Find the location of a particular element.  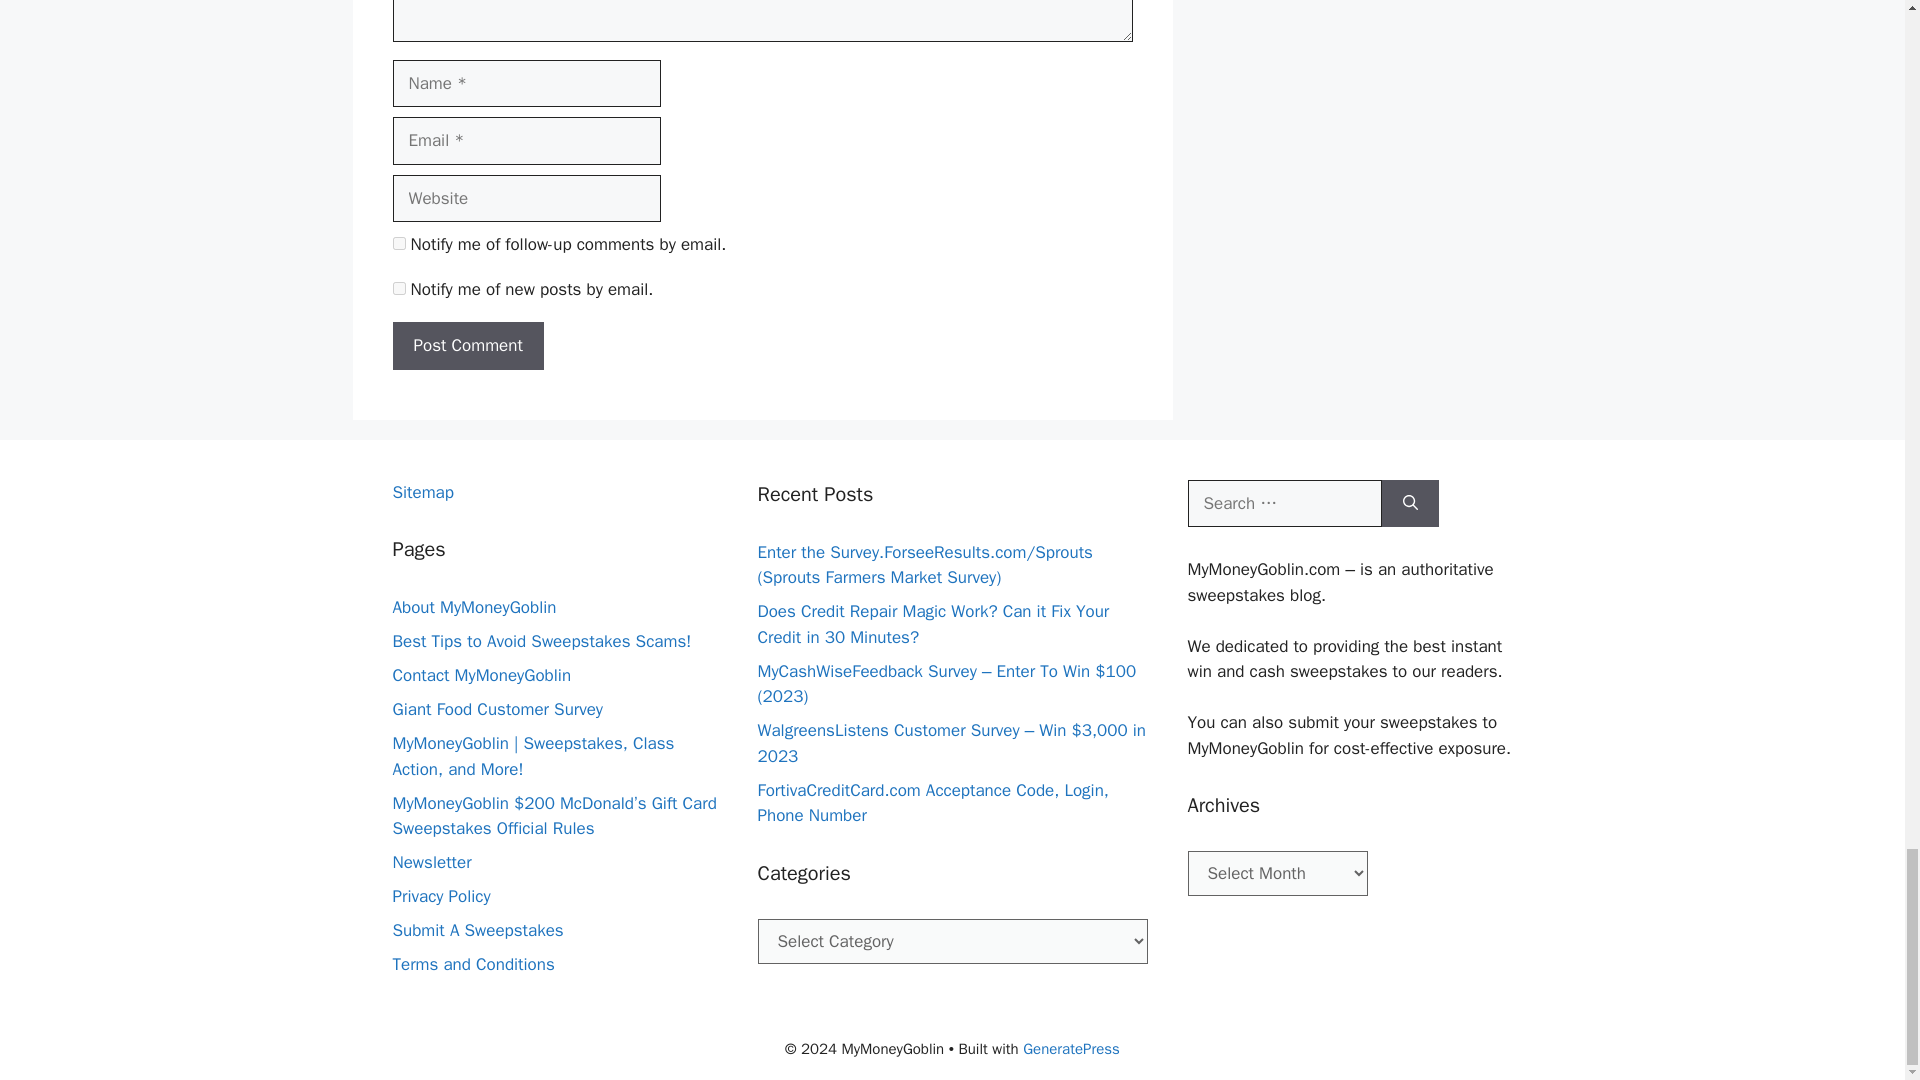

Best Tips to Avoid Sweepstakes Scams! is located at coordinates (541, 641).